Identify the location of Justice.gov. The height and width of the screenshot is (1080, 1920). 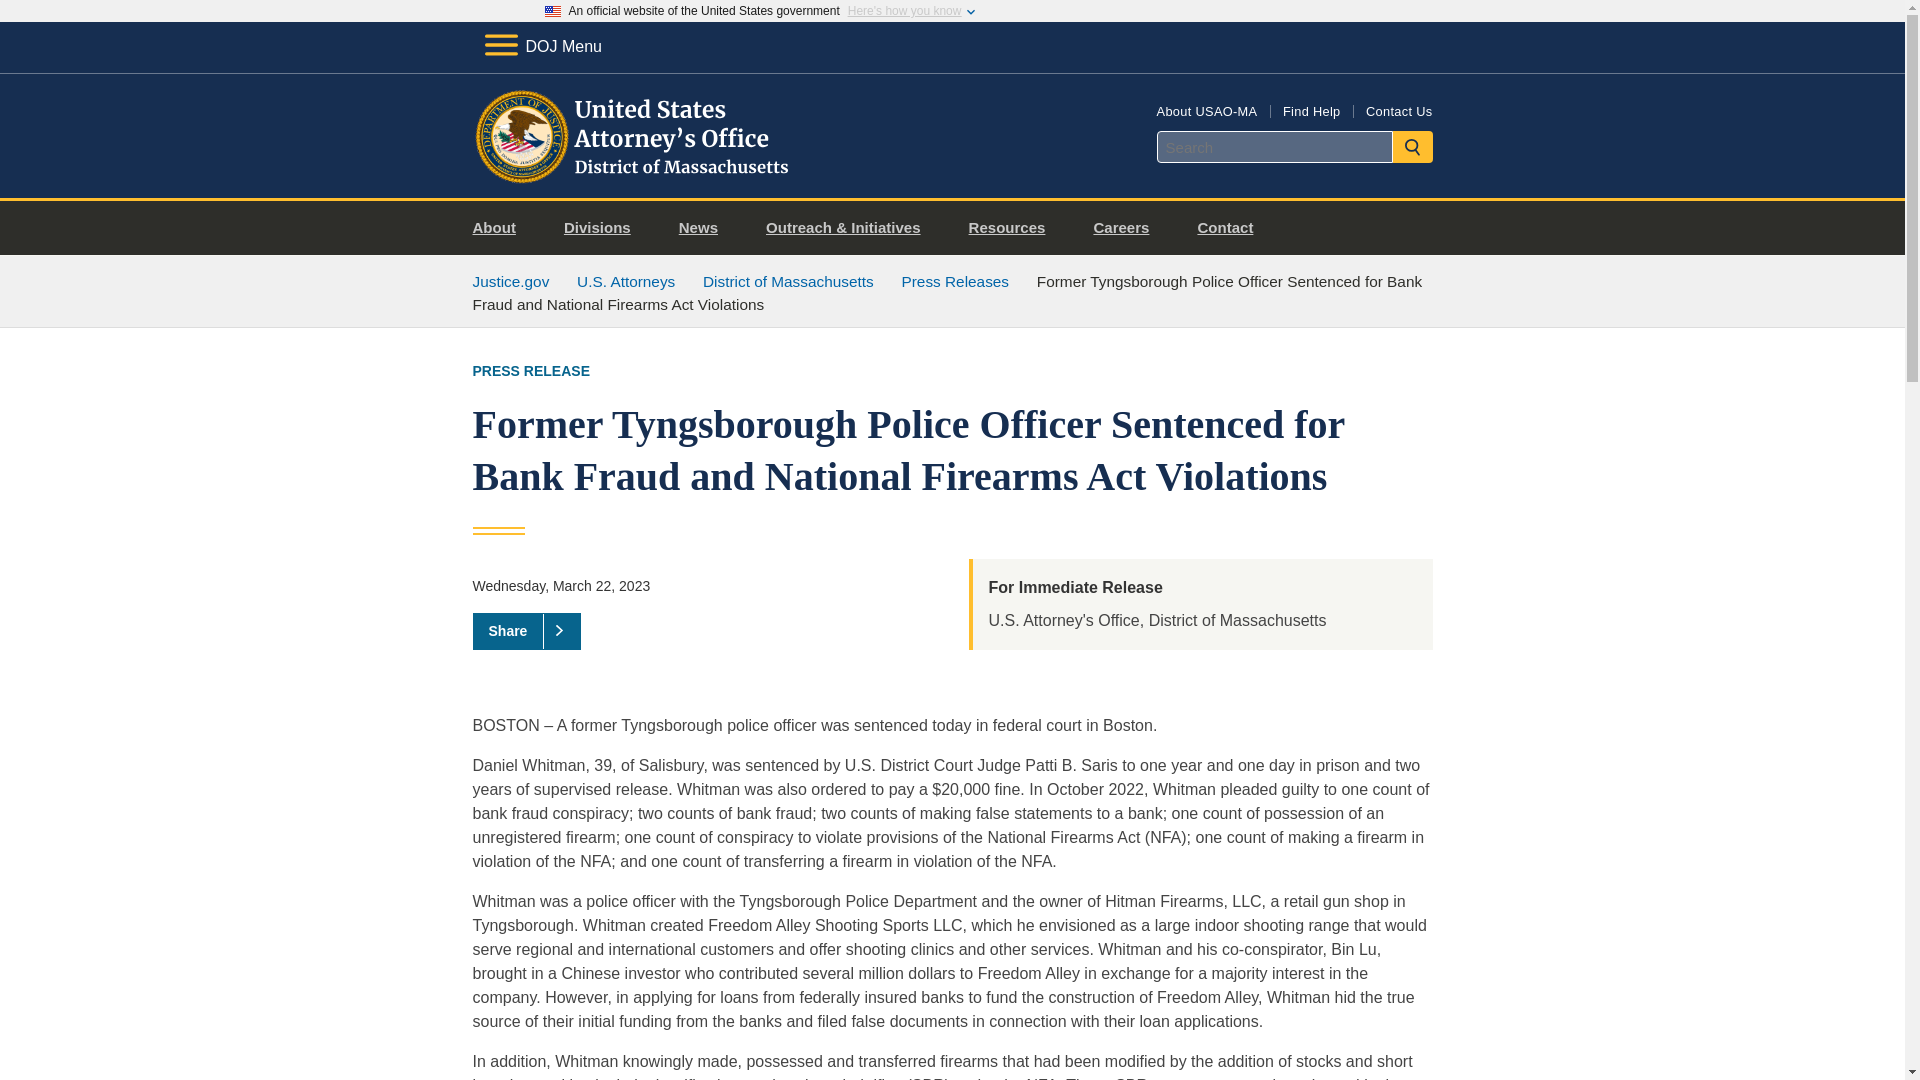
(510, 282).